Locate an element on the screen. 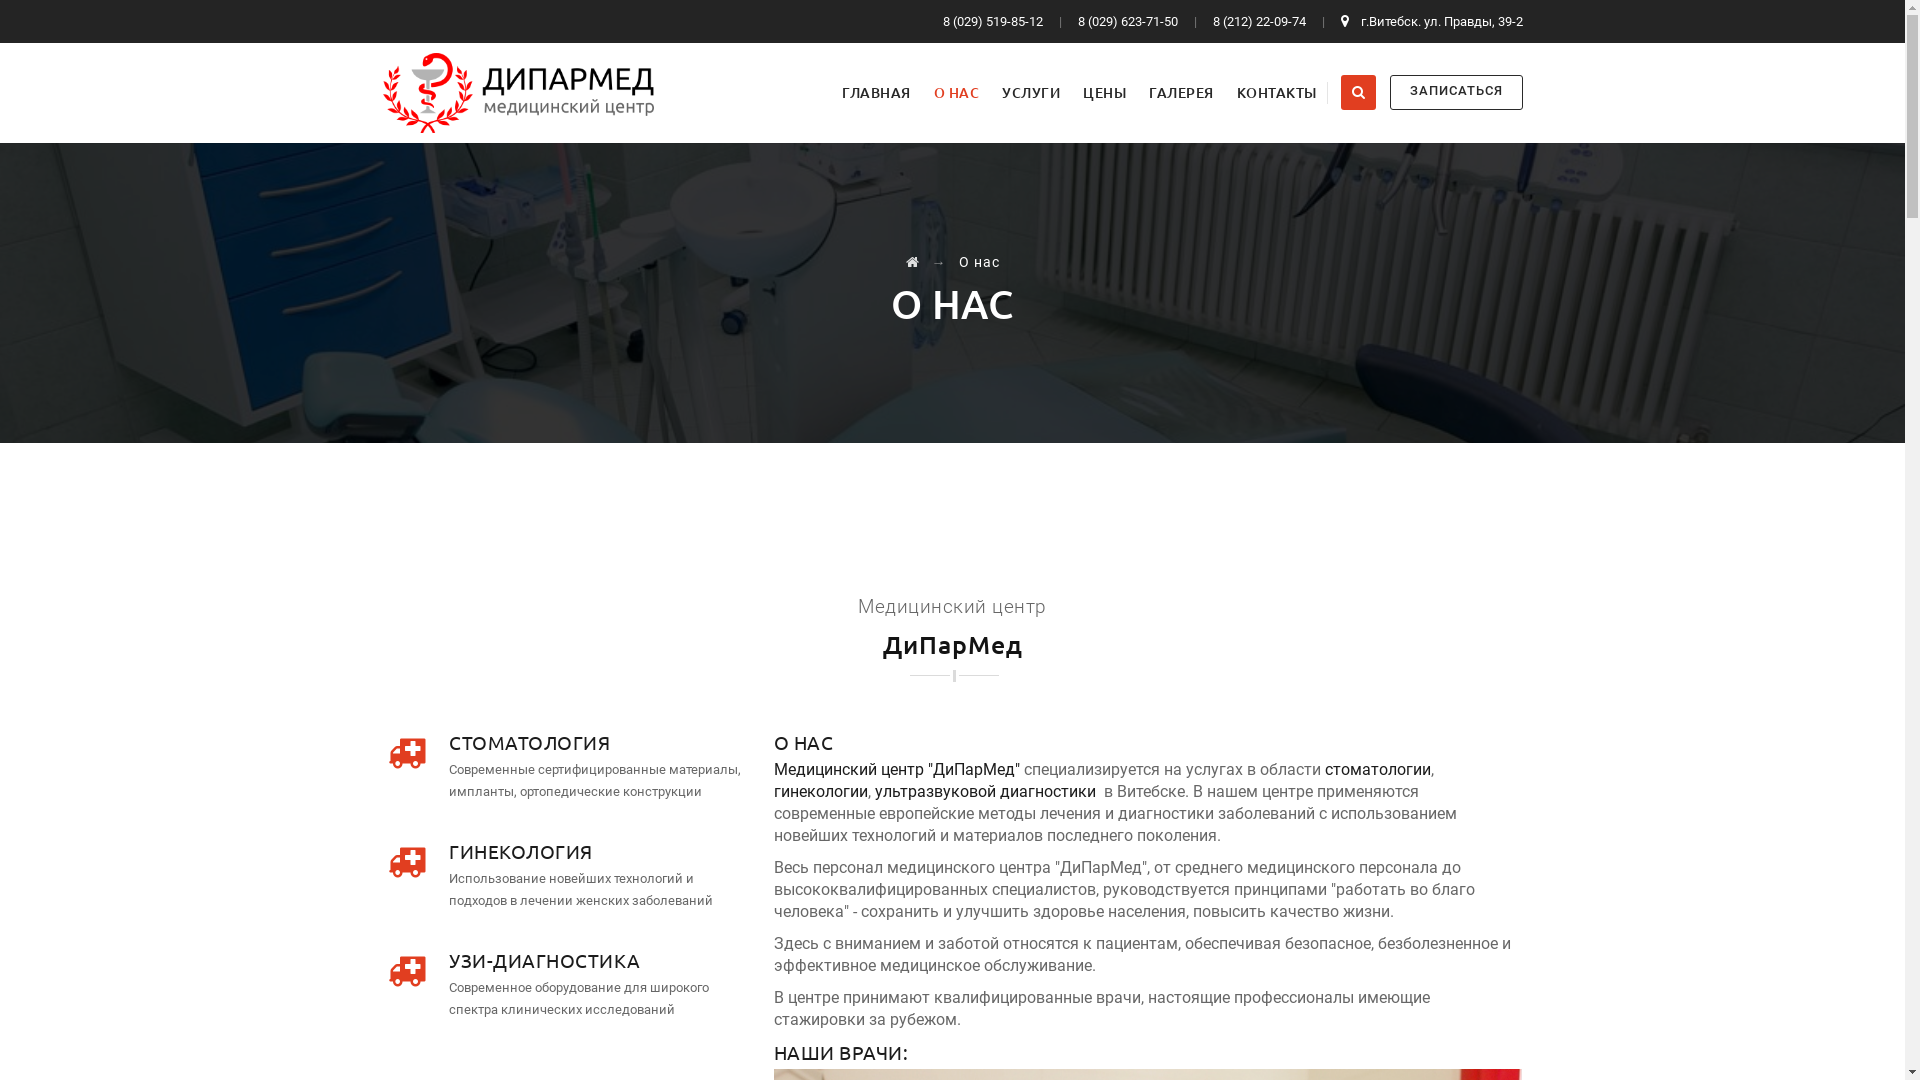 The height and width of the screenshot is (1080, 1920). Skip to content is located at coordinates (832, 44).